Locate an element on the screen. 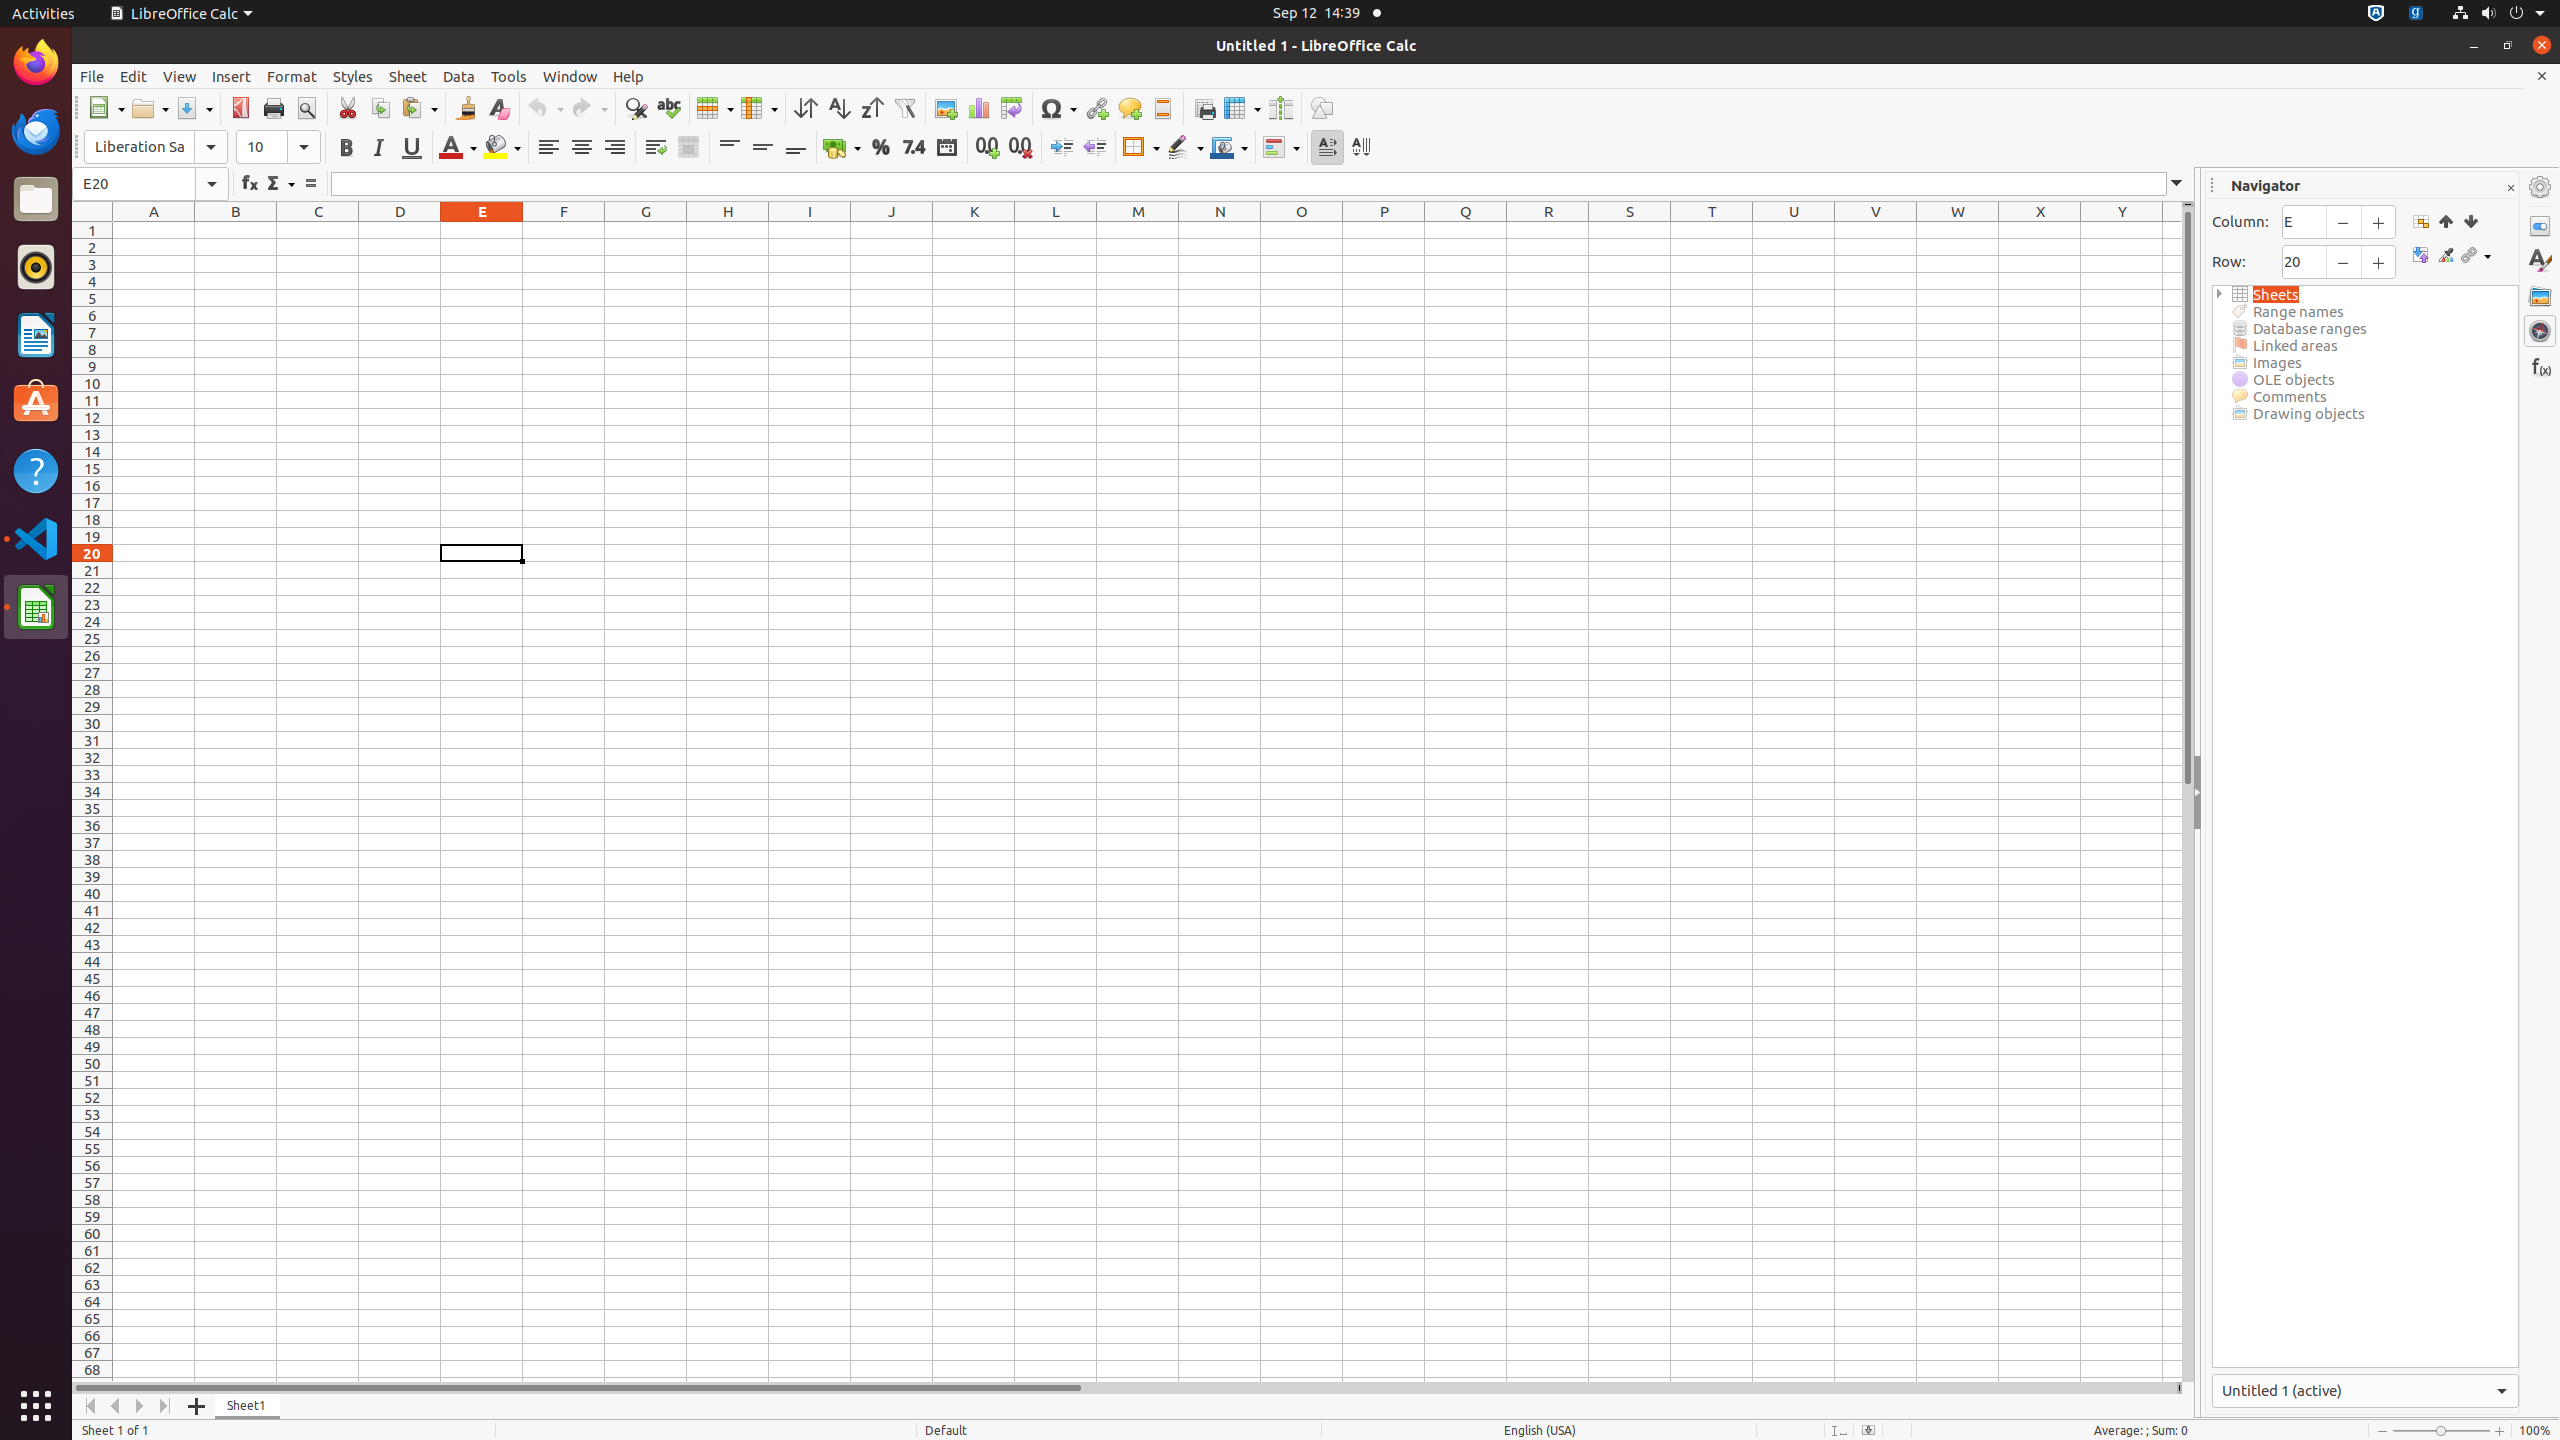 The image size is (2560, 1440). Border Style is located at coordinates (1185, 148).